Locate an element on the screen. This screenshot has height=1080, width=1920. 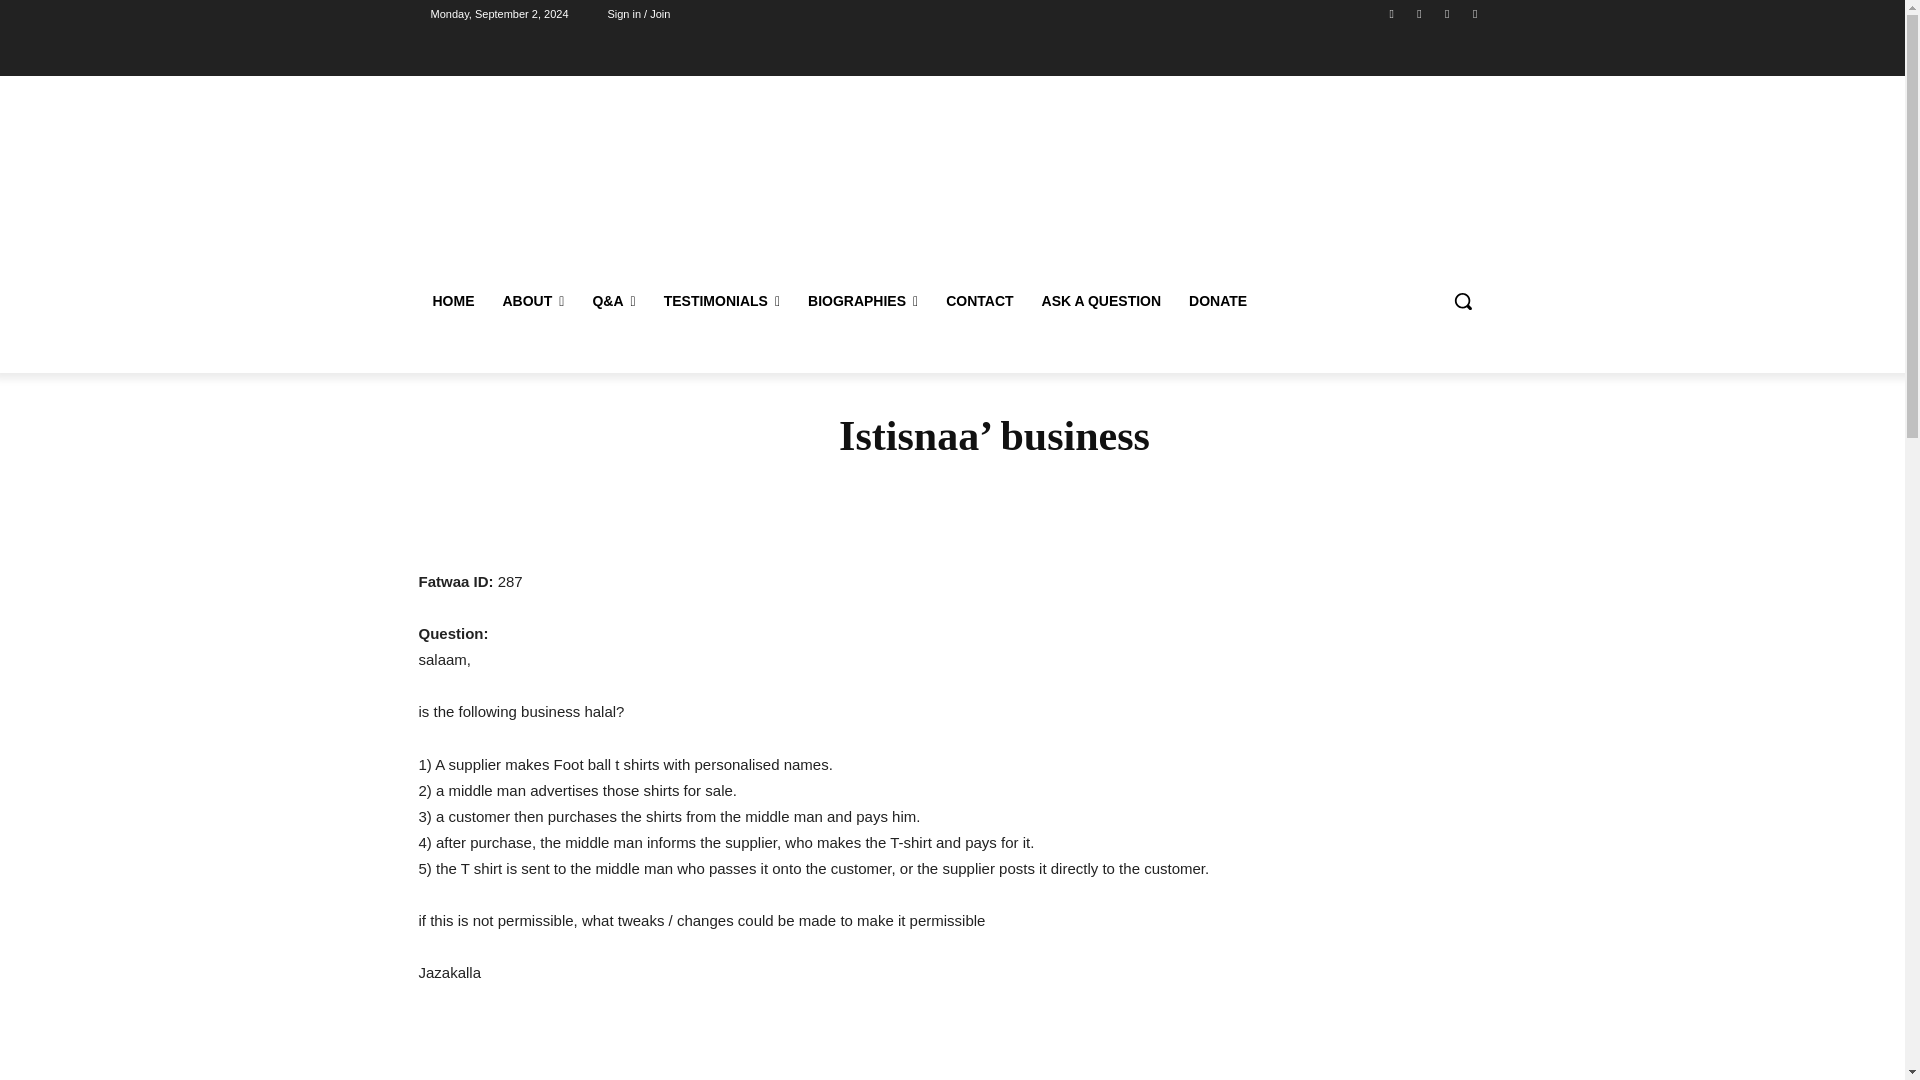
Mail is located at coordinates (1448, 13).